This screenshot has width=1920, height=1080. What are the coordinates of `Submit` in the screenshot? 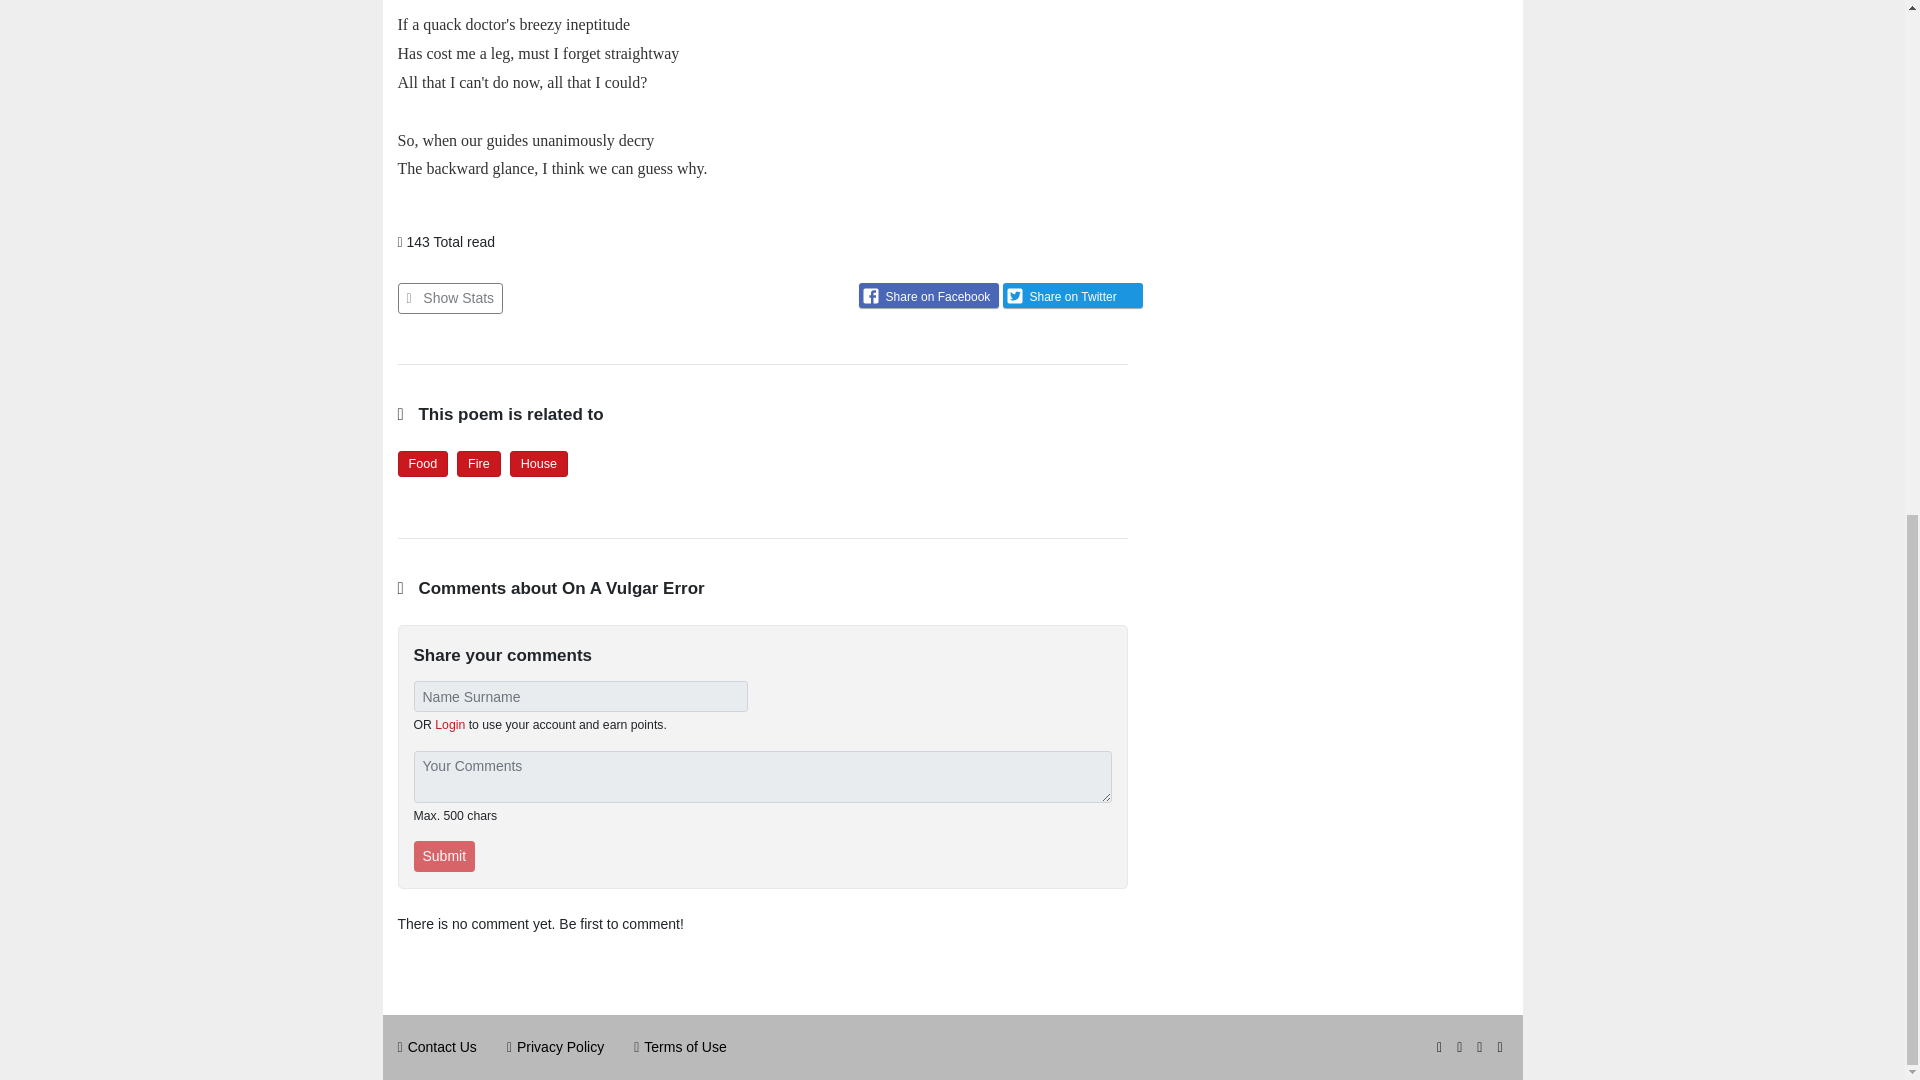 It's located at (445, 856).